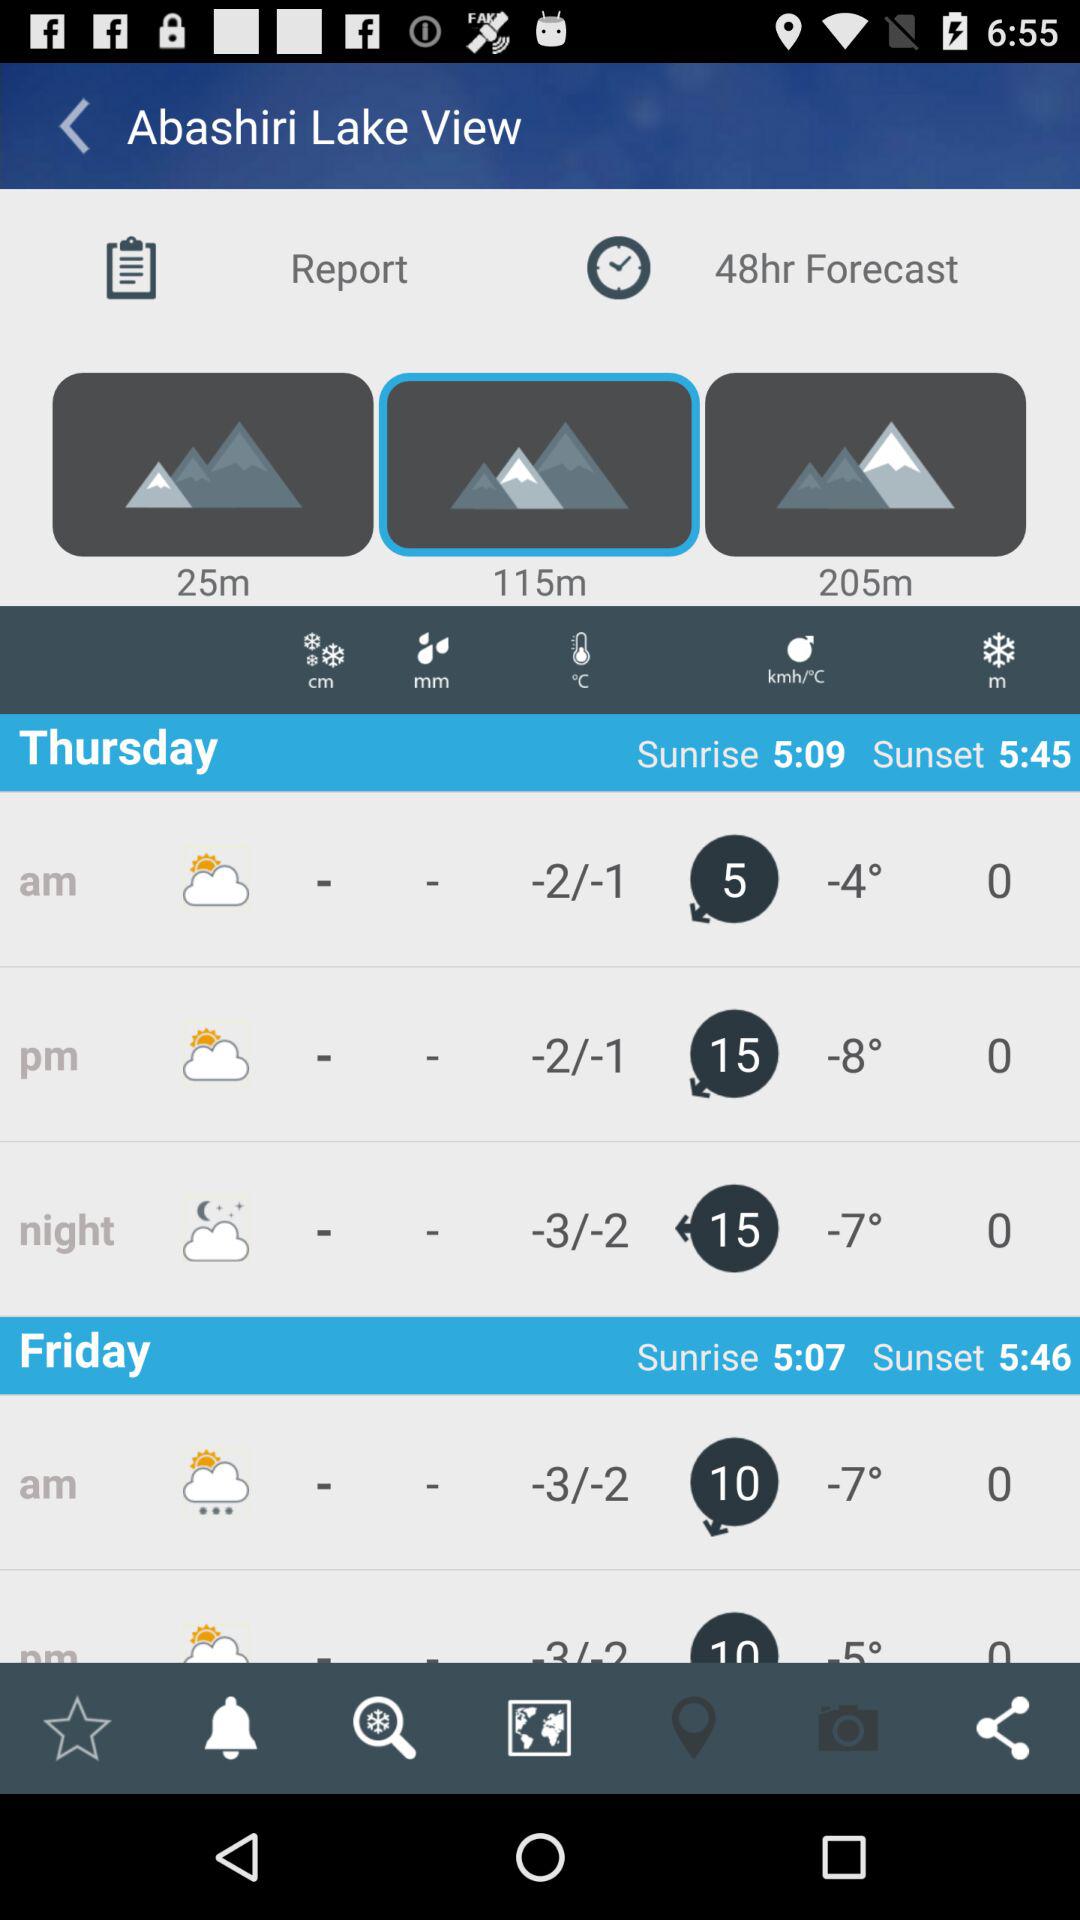 The image size is (1080, 1920). Describe the element at coordinates (384, 1728) in the screenshot. I see `press icon below - app` at that location.